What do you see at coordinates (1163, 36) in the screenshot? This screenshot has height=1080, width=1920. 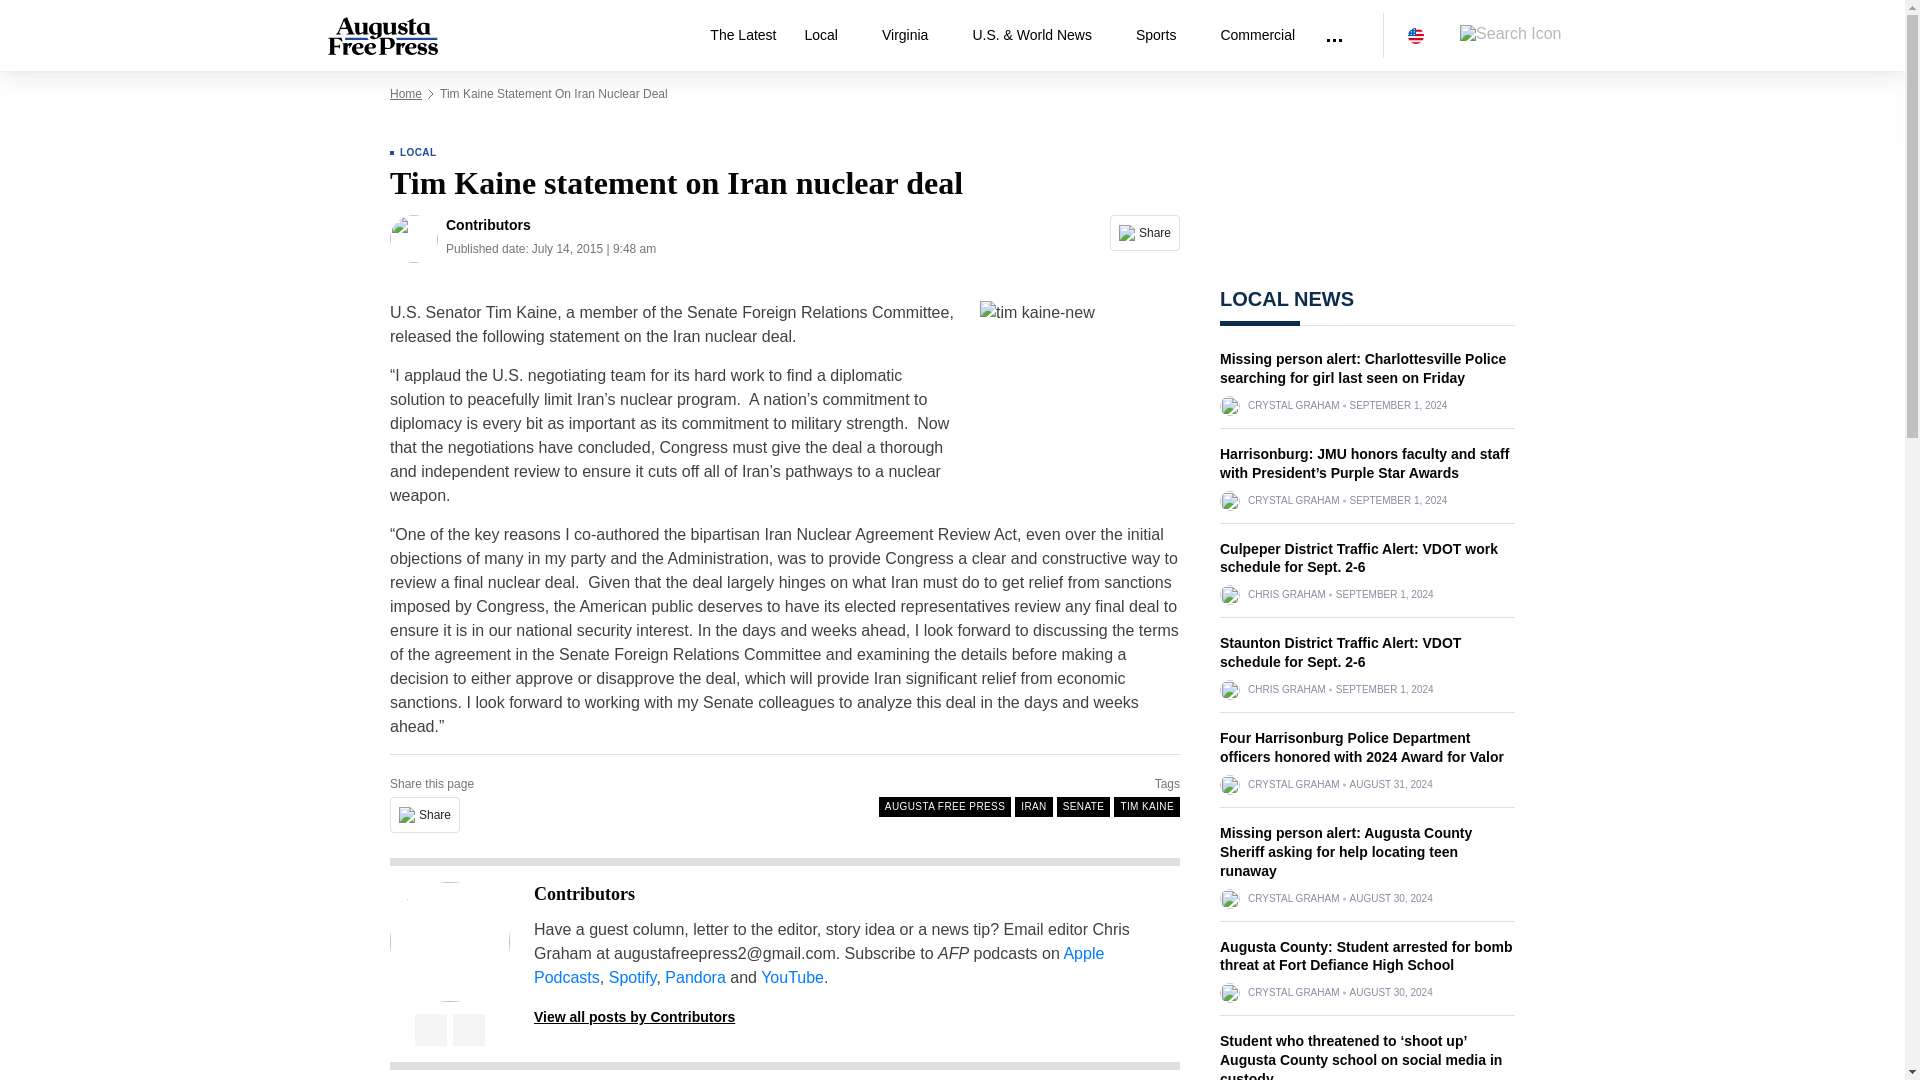 I see `Sports` at bounding box center [1163, 36].